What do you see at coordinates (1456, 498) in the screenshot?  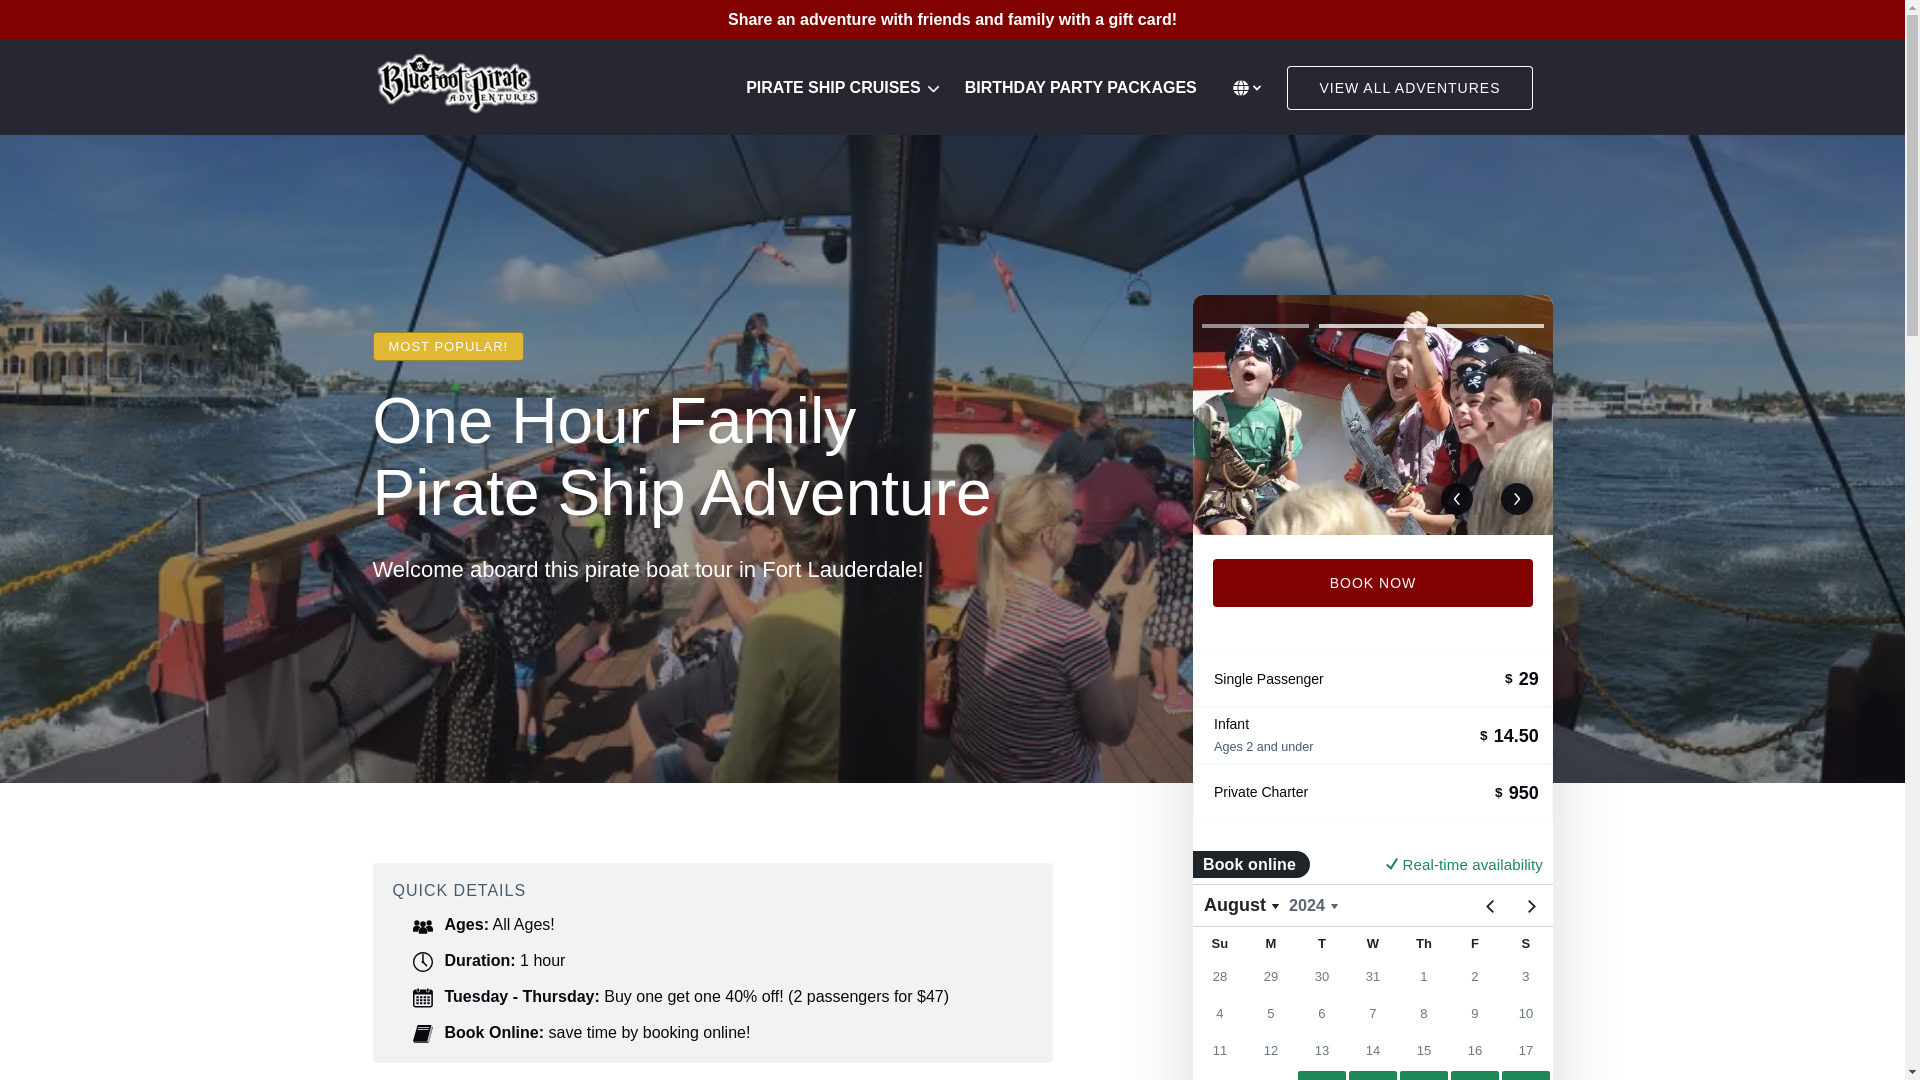 I see `Previous photo` at bounding box center [1456, 498].